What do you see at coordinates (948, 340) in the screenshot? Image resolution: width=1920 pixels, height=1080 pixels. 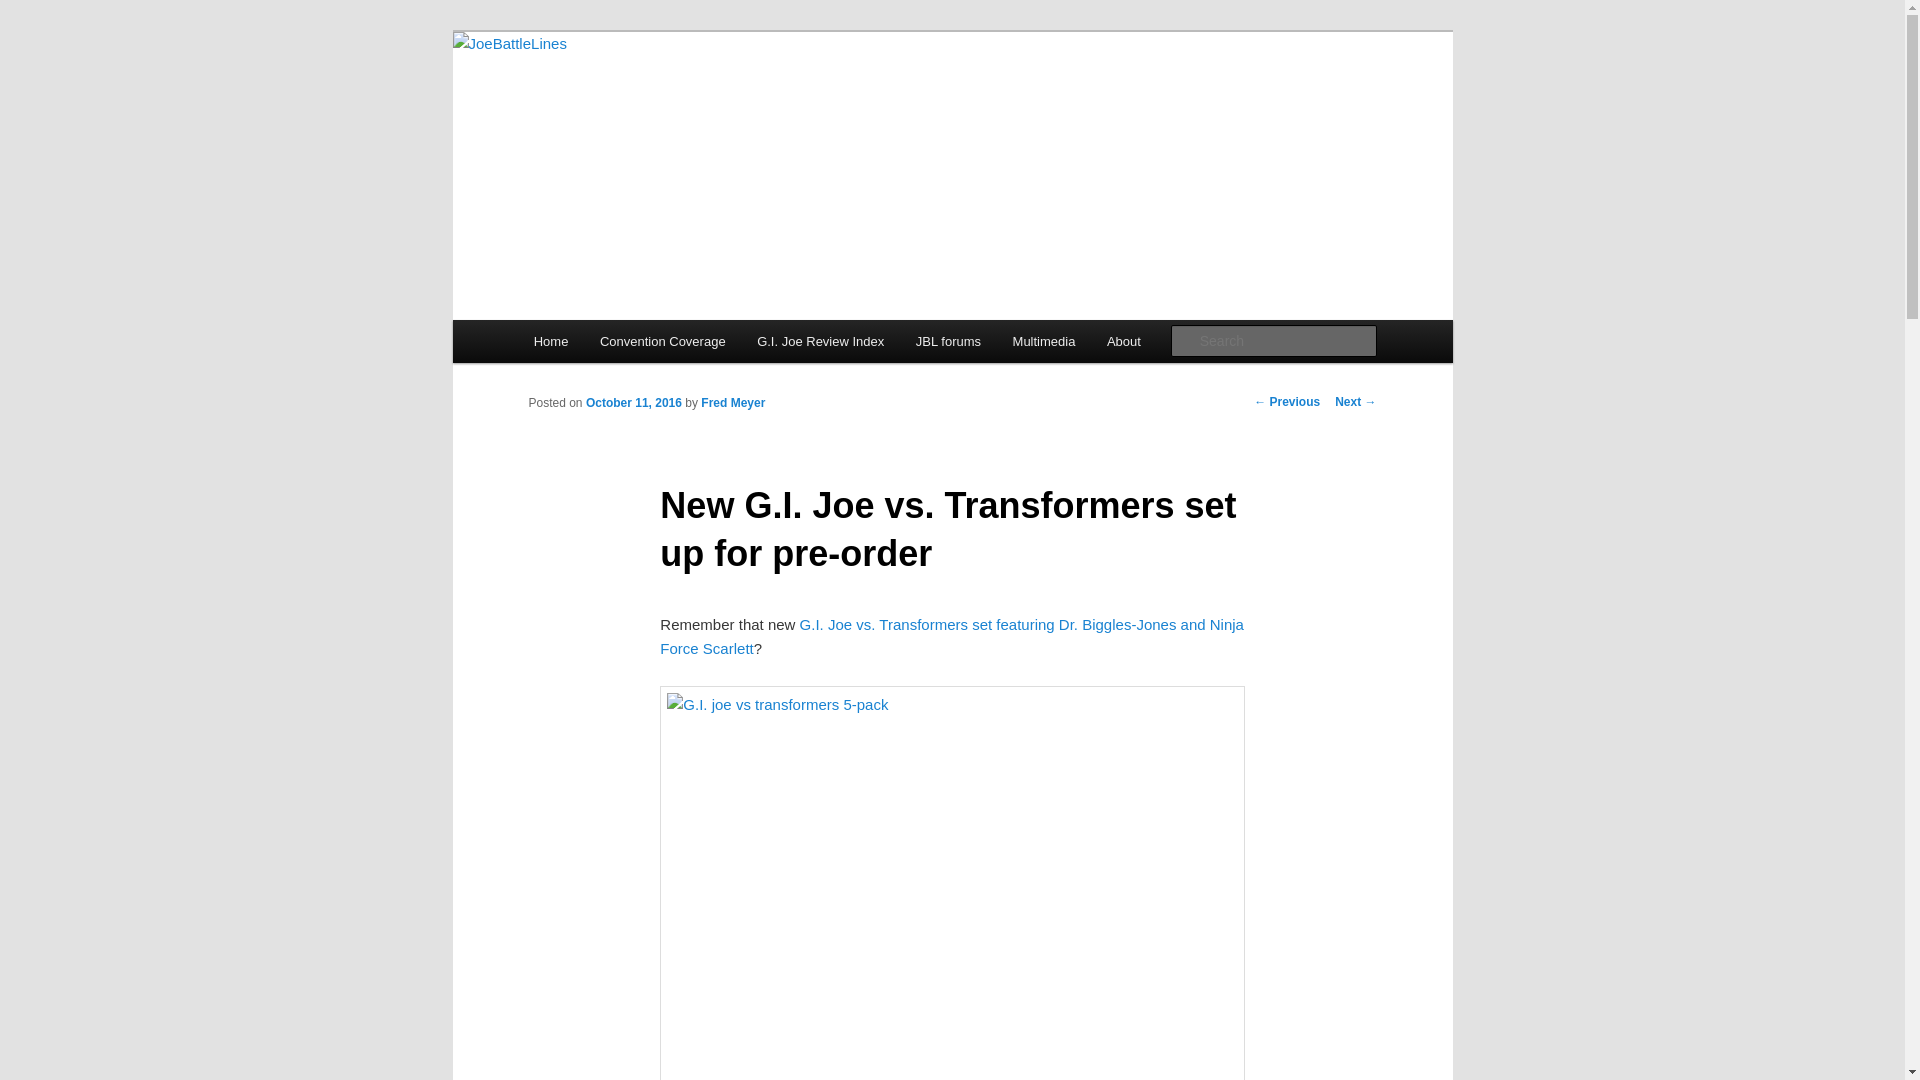 I see `JBL forums` at bounding box center [948, 340].